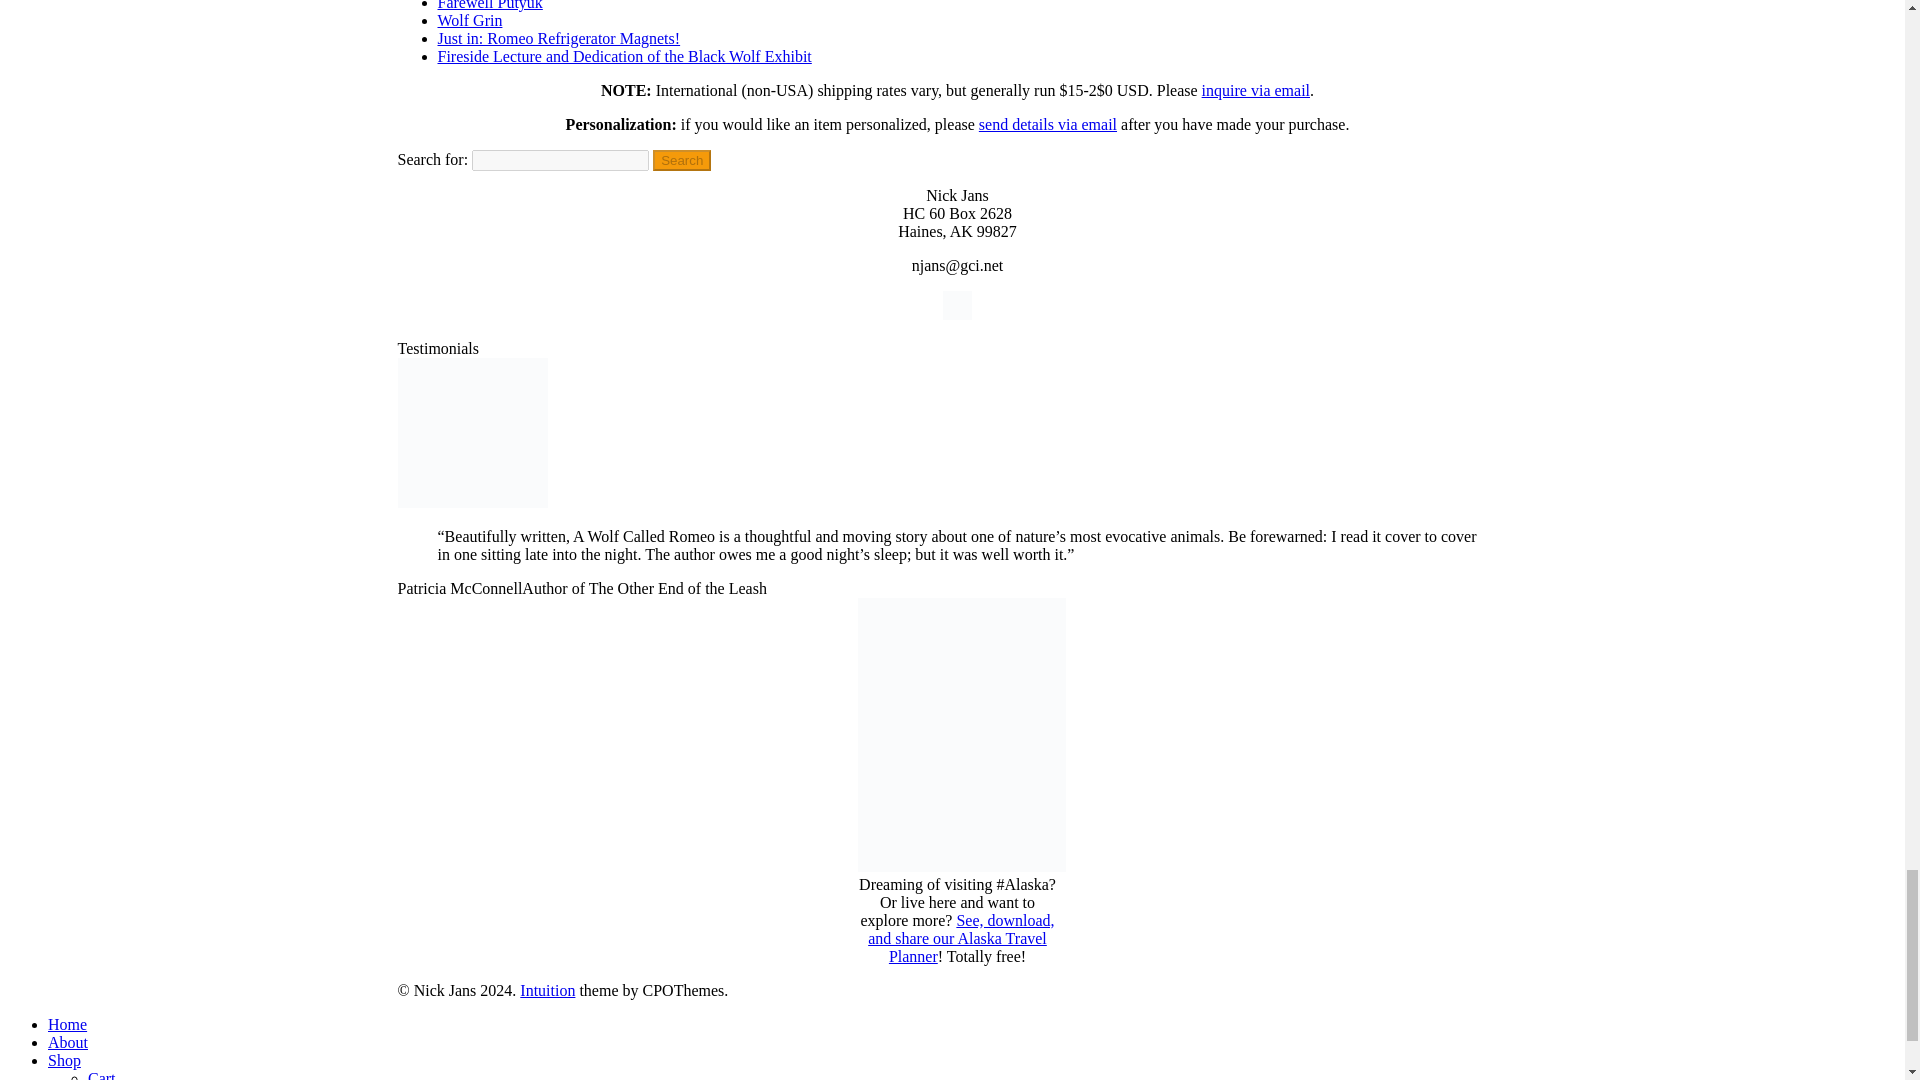 The image size is (1920, 1080). What do you see at coordinates (681, 160) in the screenshot?
I see `Search` at bounding box center [681, 160].